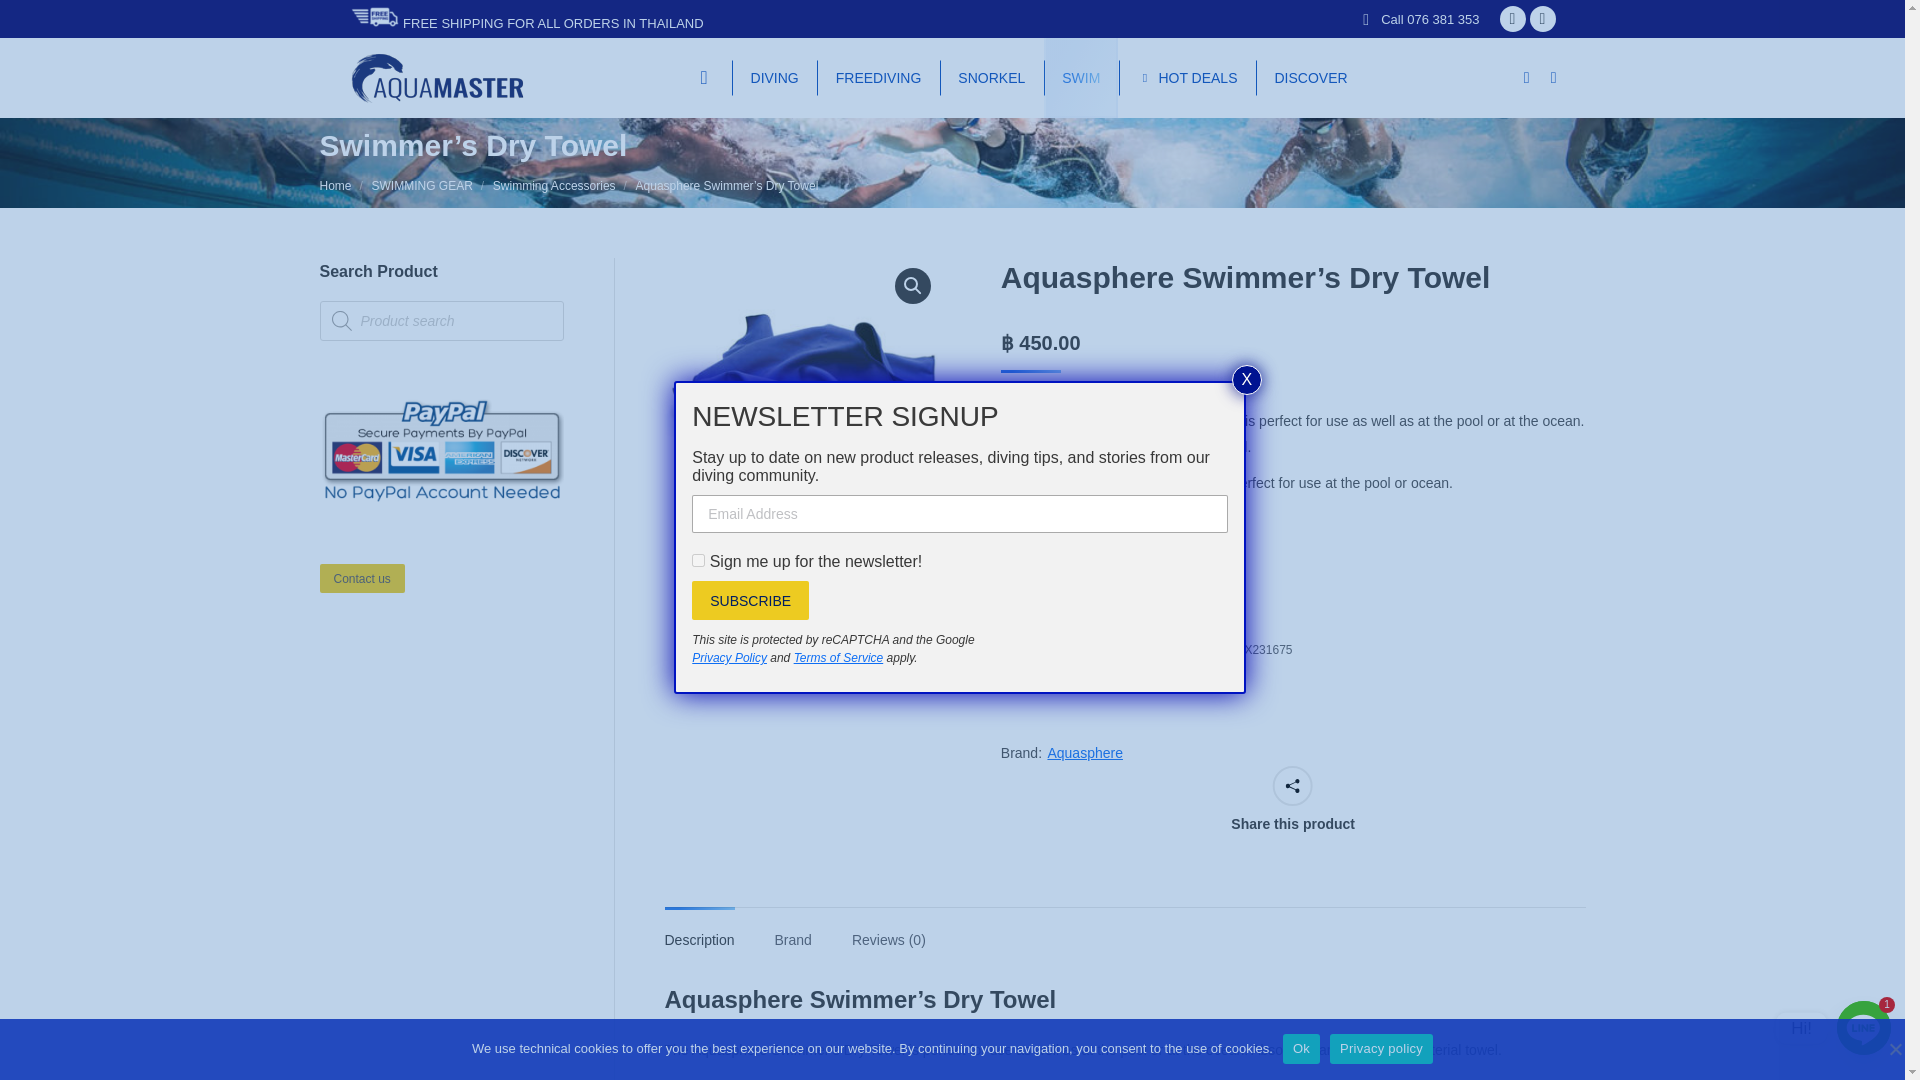 The image size is (1920, 1080). Describe the element at coordinates (698, 560) in the screenshot. I see `1` at that location.